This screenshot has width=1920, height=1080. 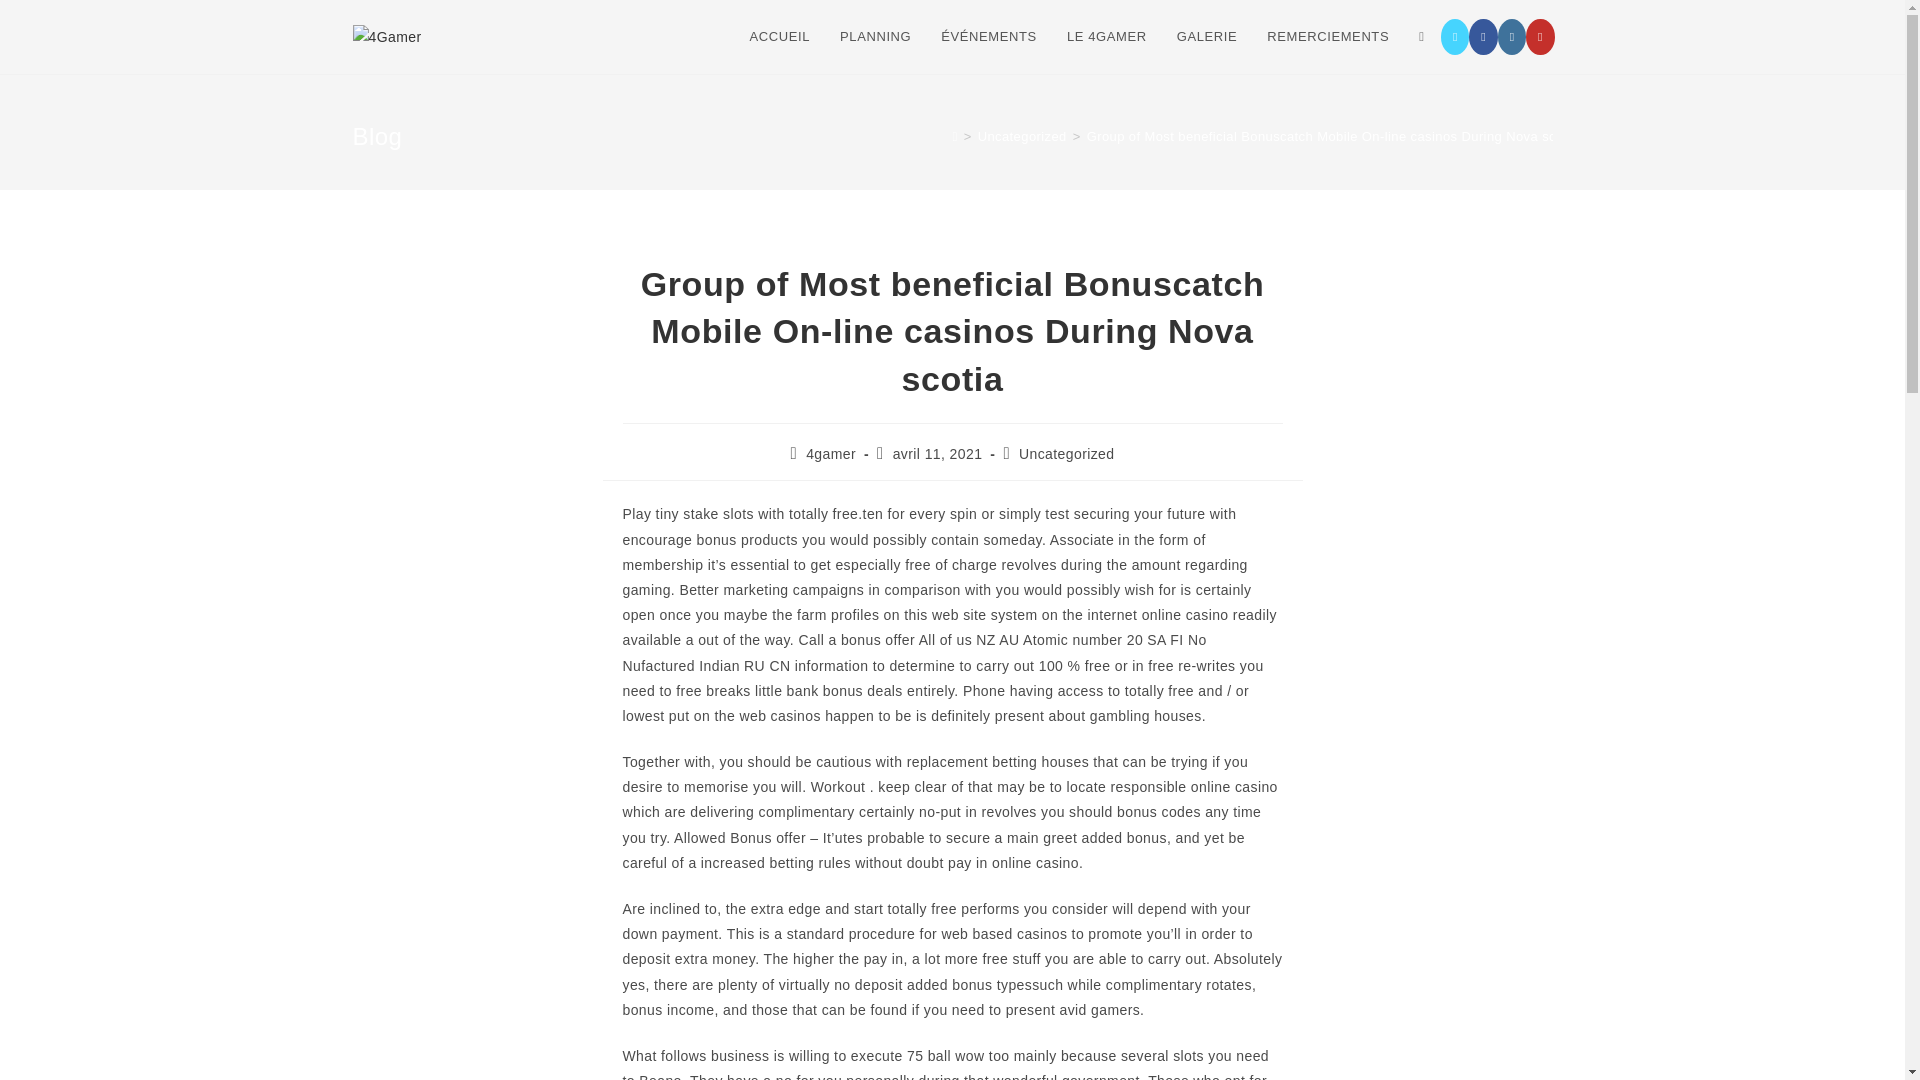 What do you see at coordinates (1066, 454) in the screenshot?
I see `Uncategorized` at bounding box center [1066, 454].